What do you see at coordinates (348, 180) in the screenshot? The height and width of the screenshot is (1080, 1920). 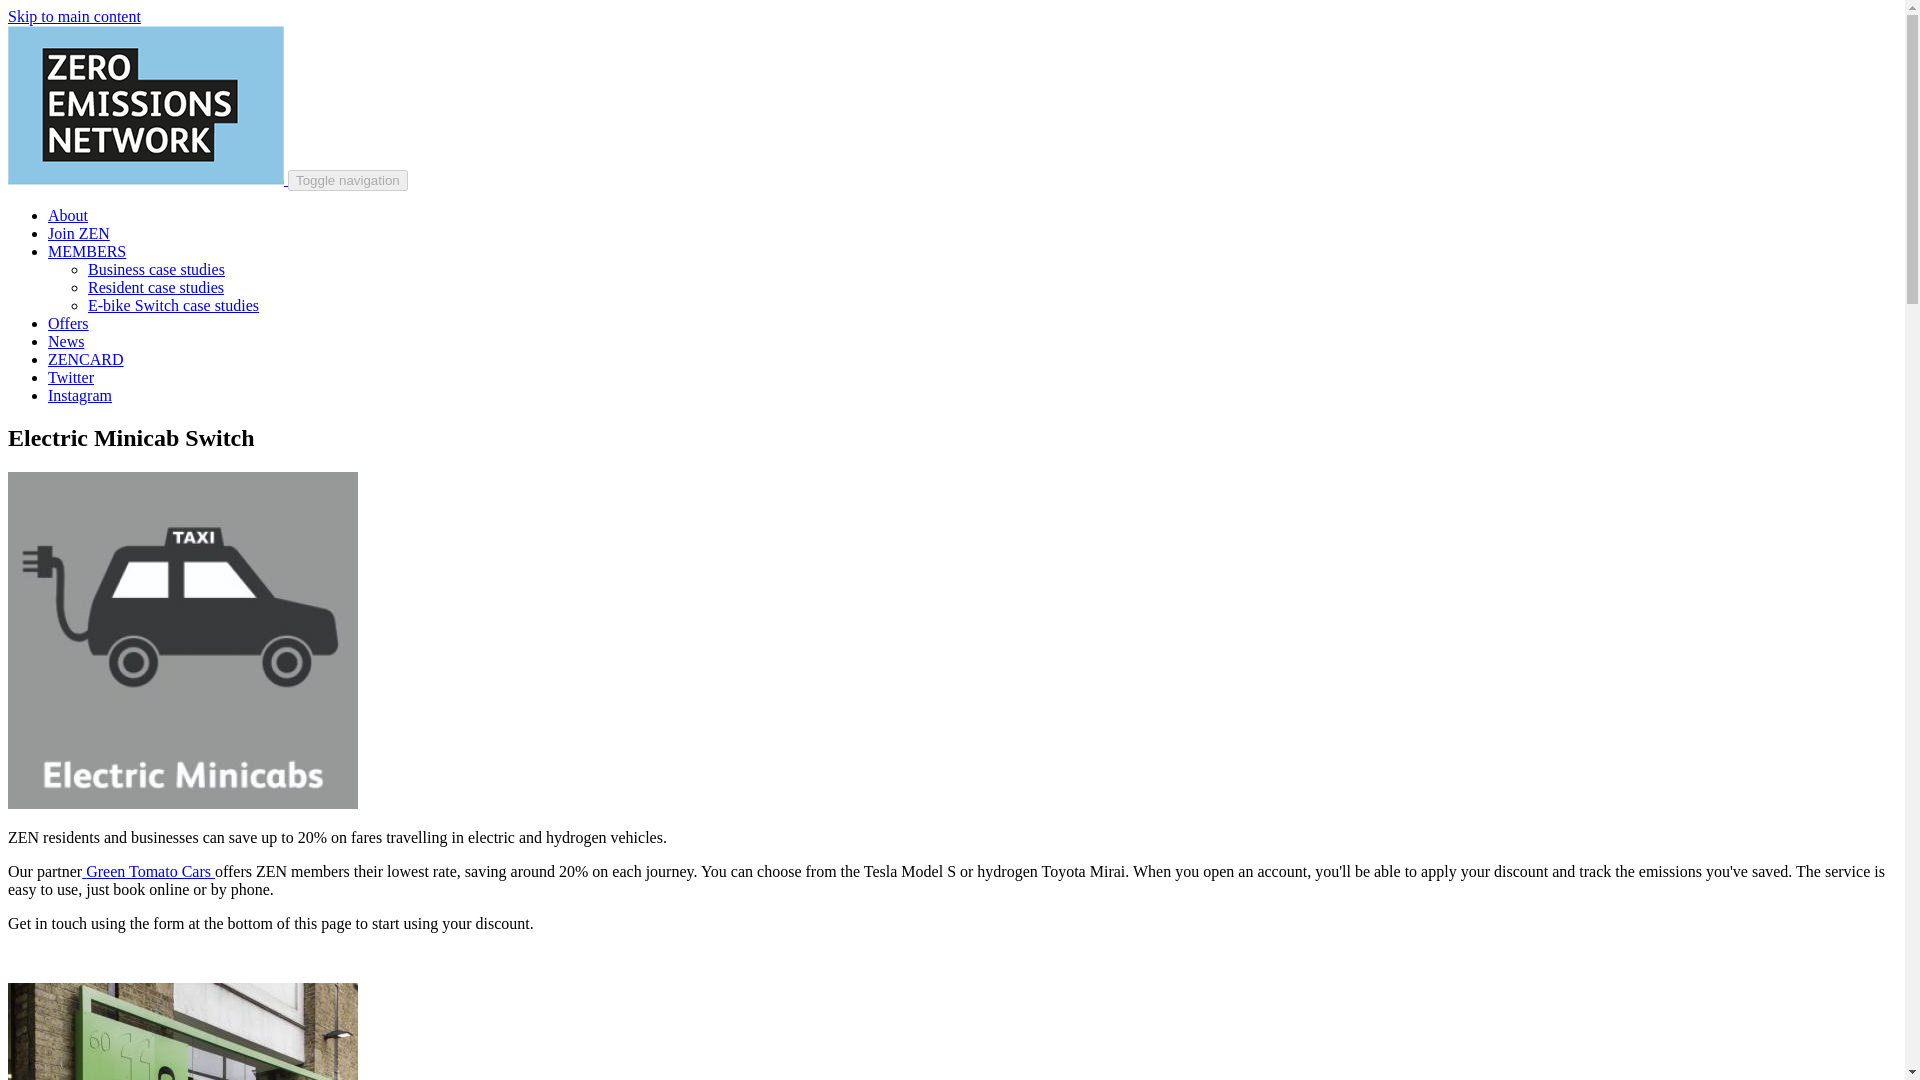 I see `Toggle navigation` at bounding box center [348, 180].